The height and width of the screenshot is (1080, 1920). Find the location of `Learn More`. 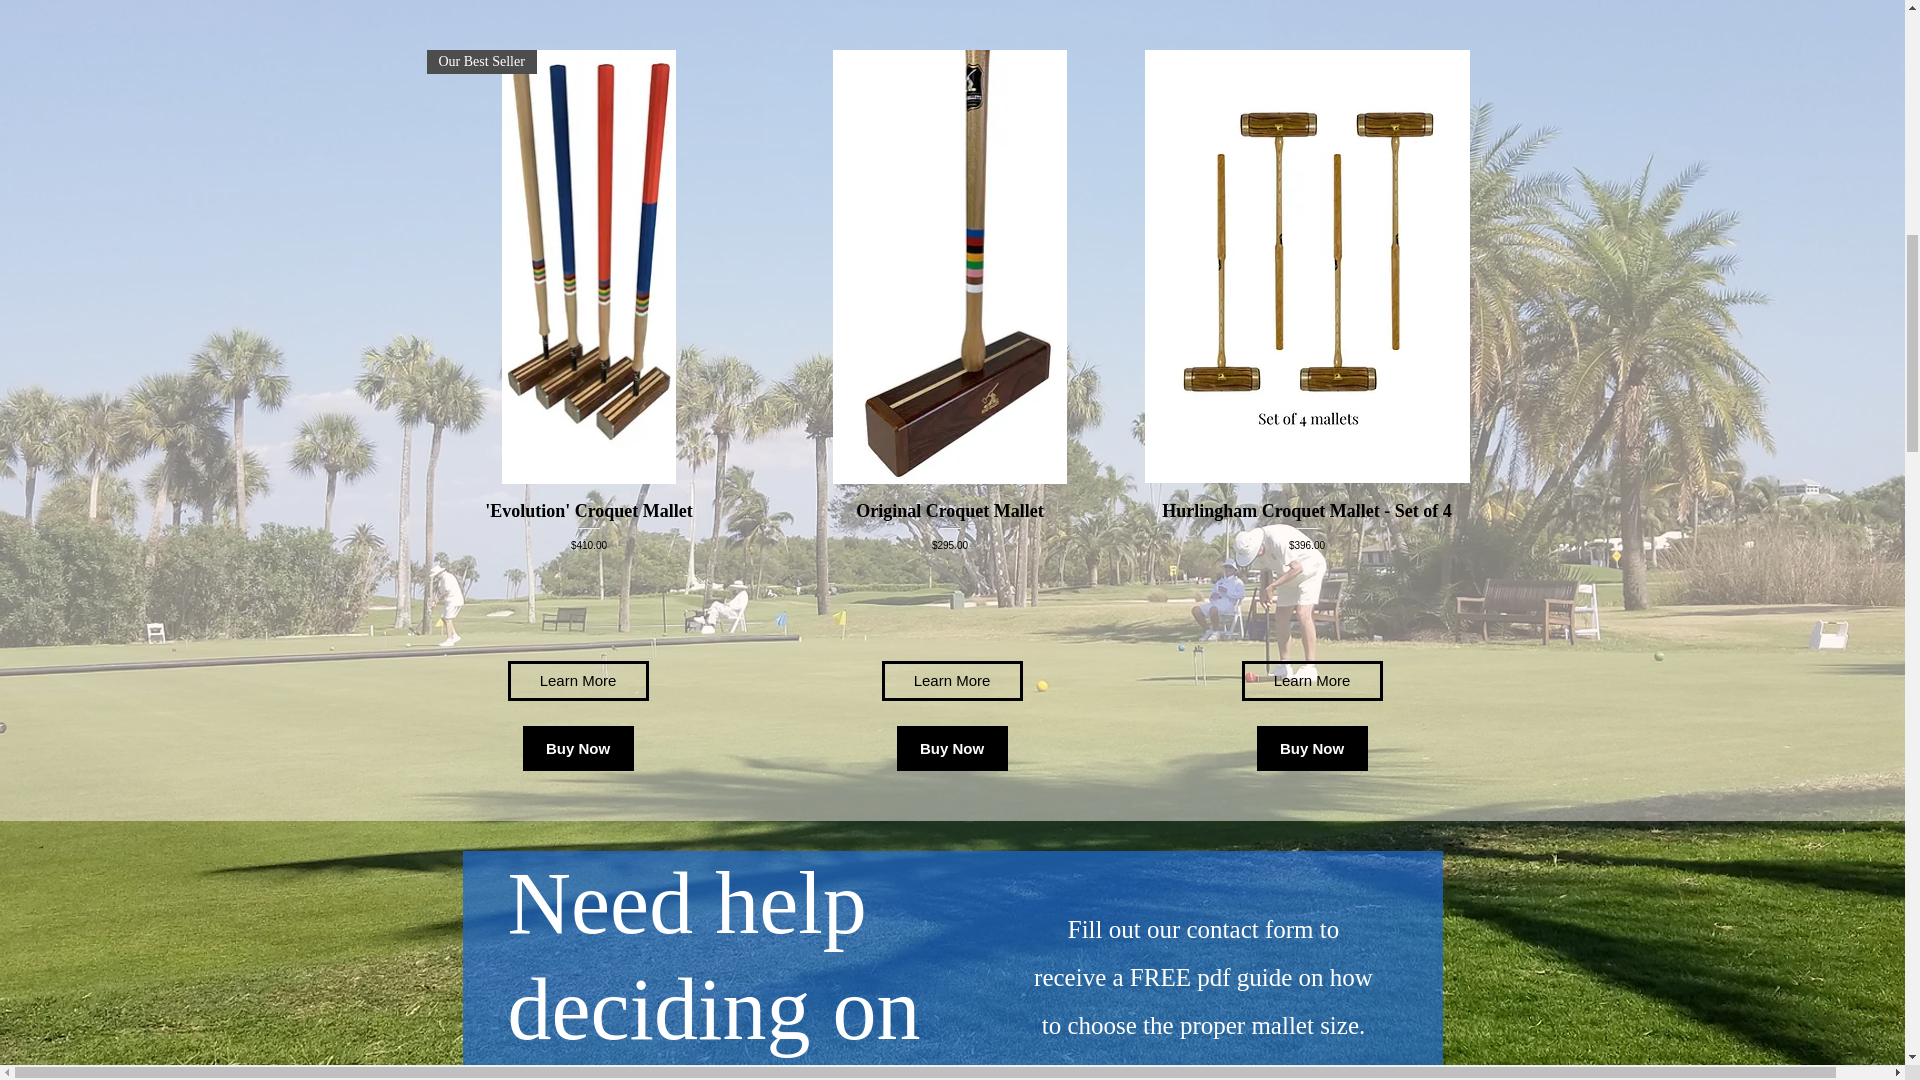

Learn More is located at coordinates (1312, 680).